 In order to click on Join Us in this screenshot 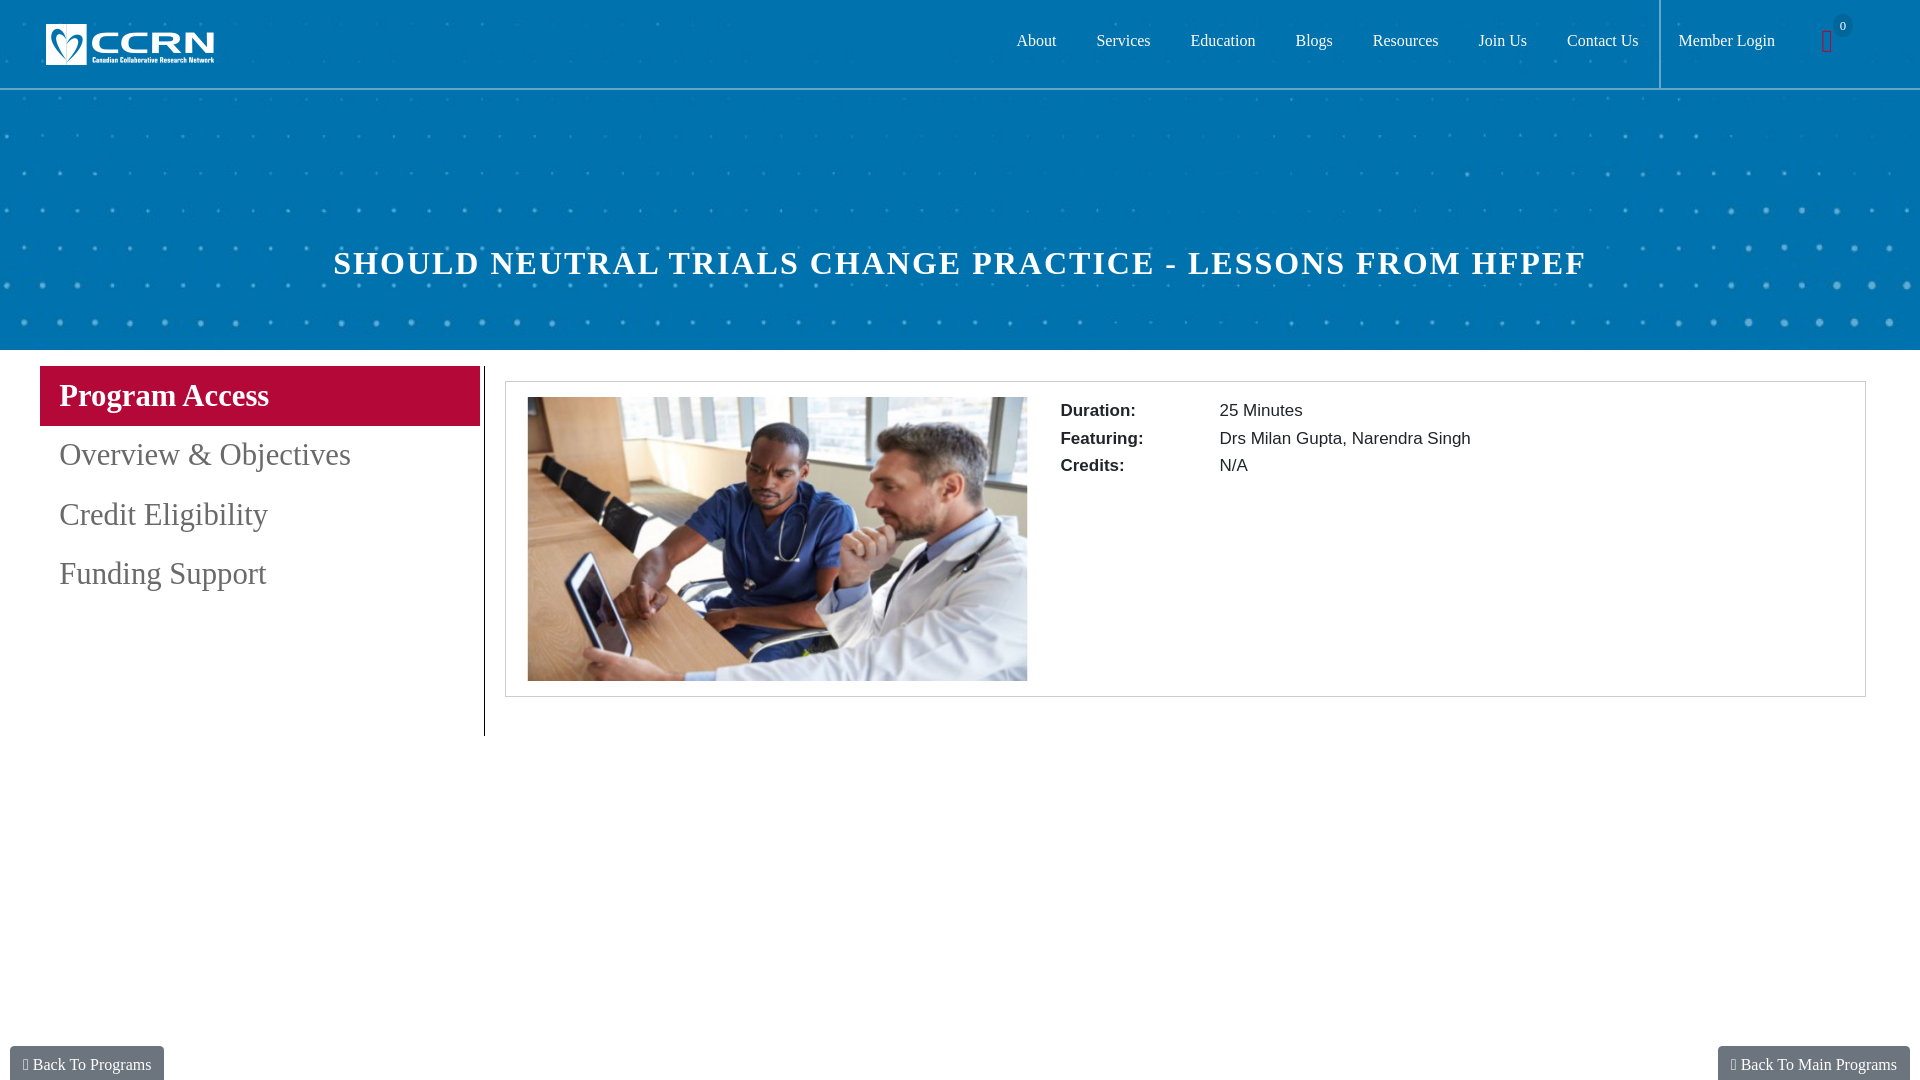, I will do `click(1503, 44)`.